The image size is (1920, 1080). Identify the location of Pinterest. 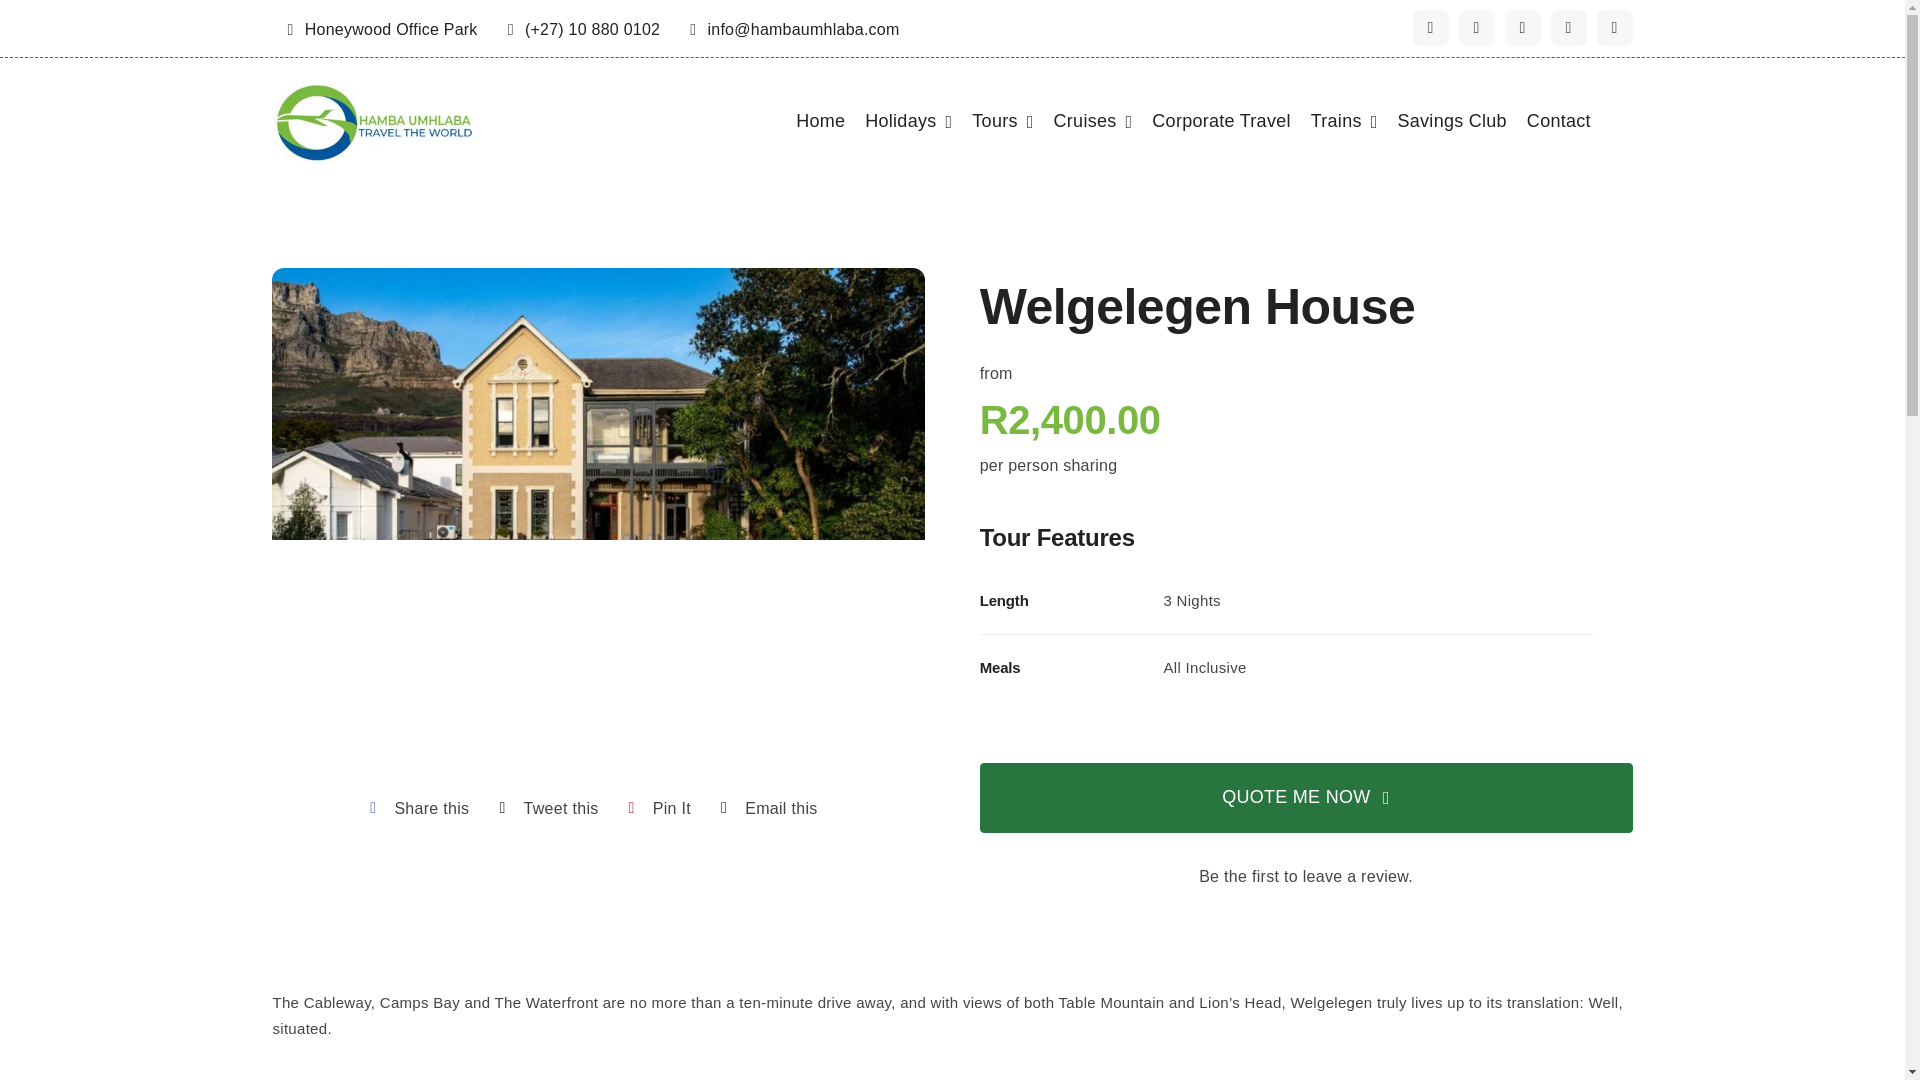
(654, 808).